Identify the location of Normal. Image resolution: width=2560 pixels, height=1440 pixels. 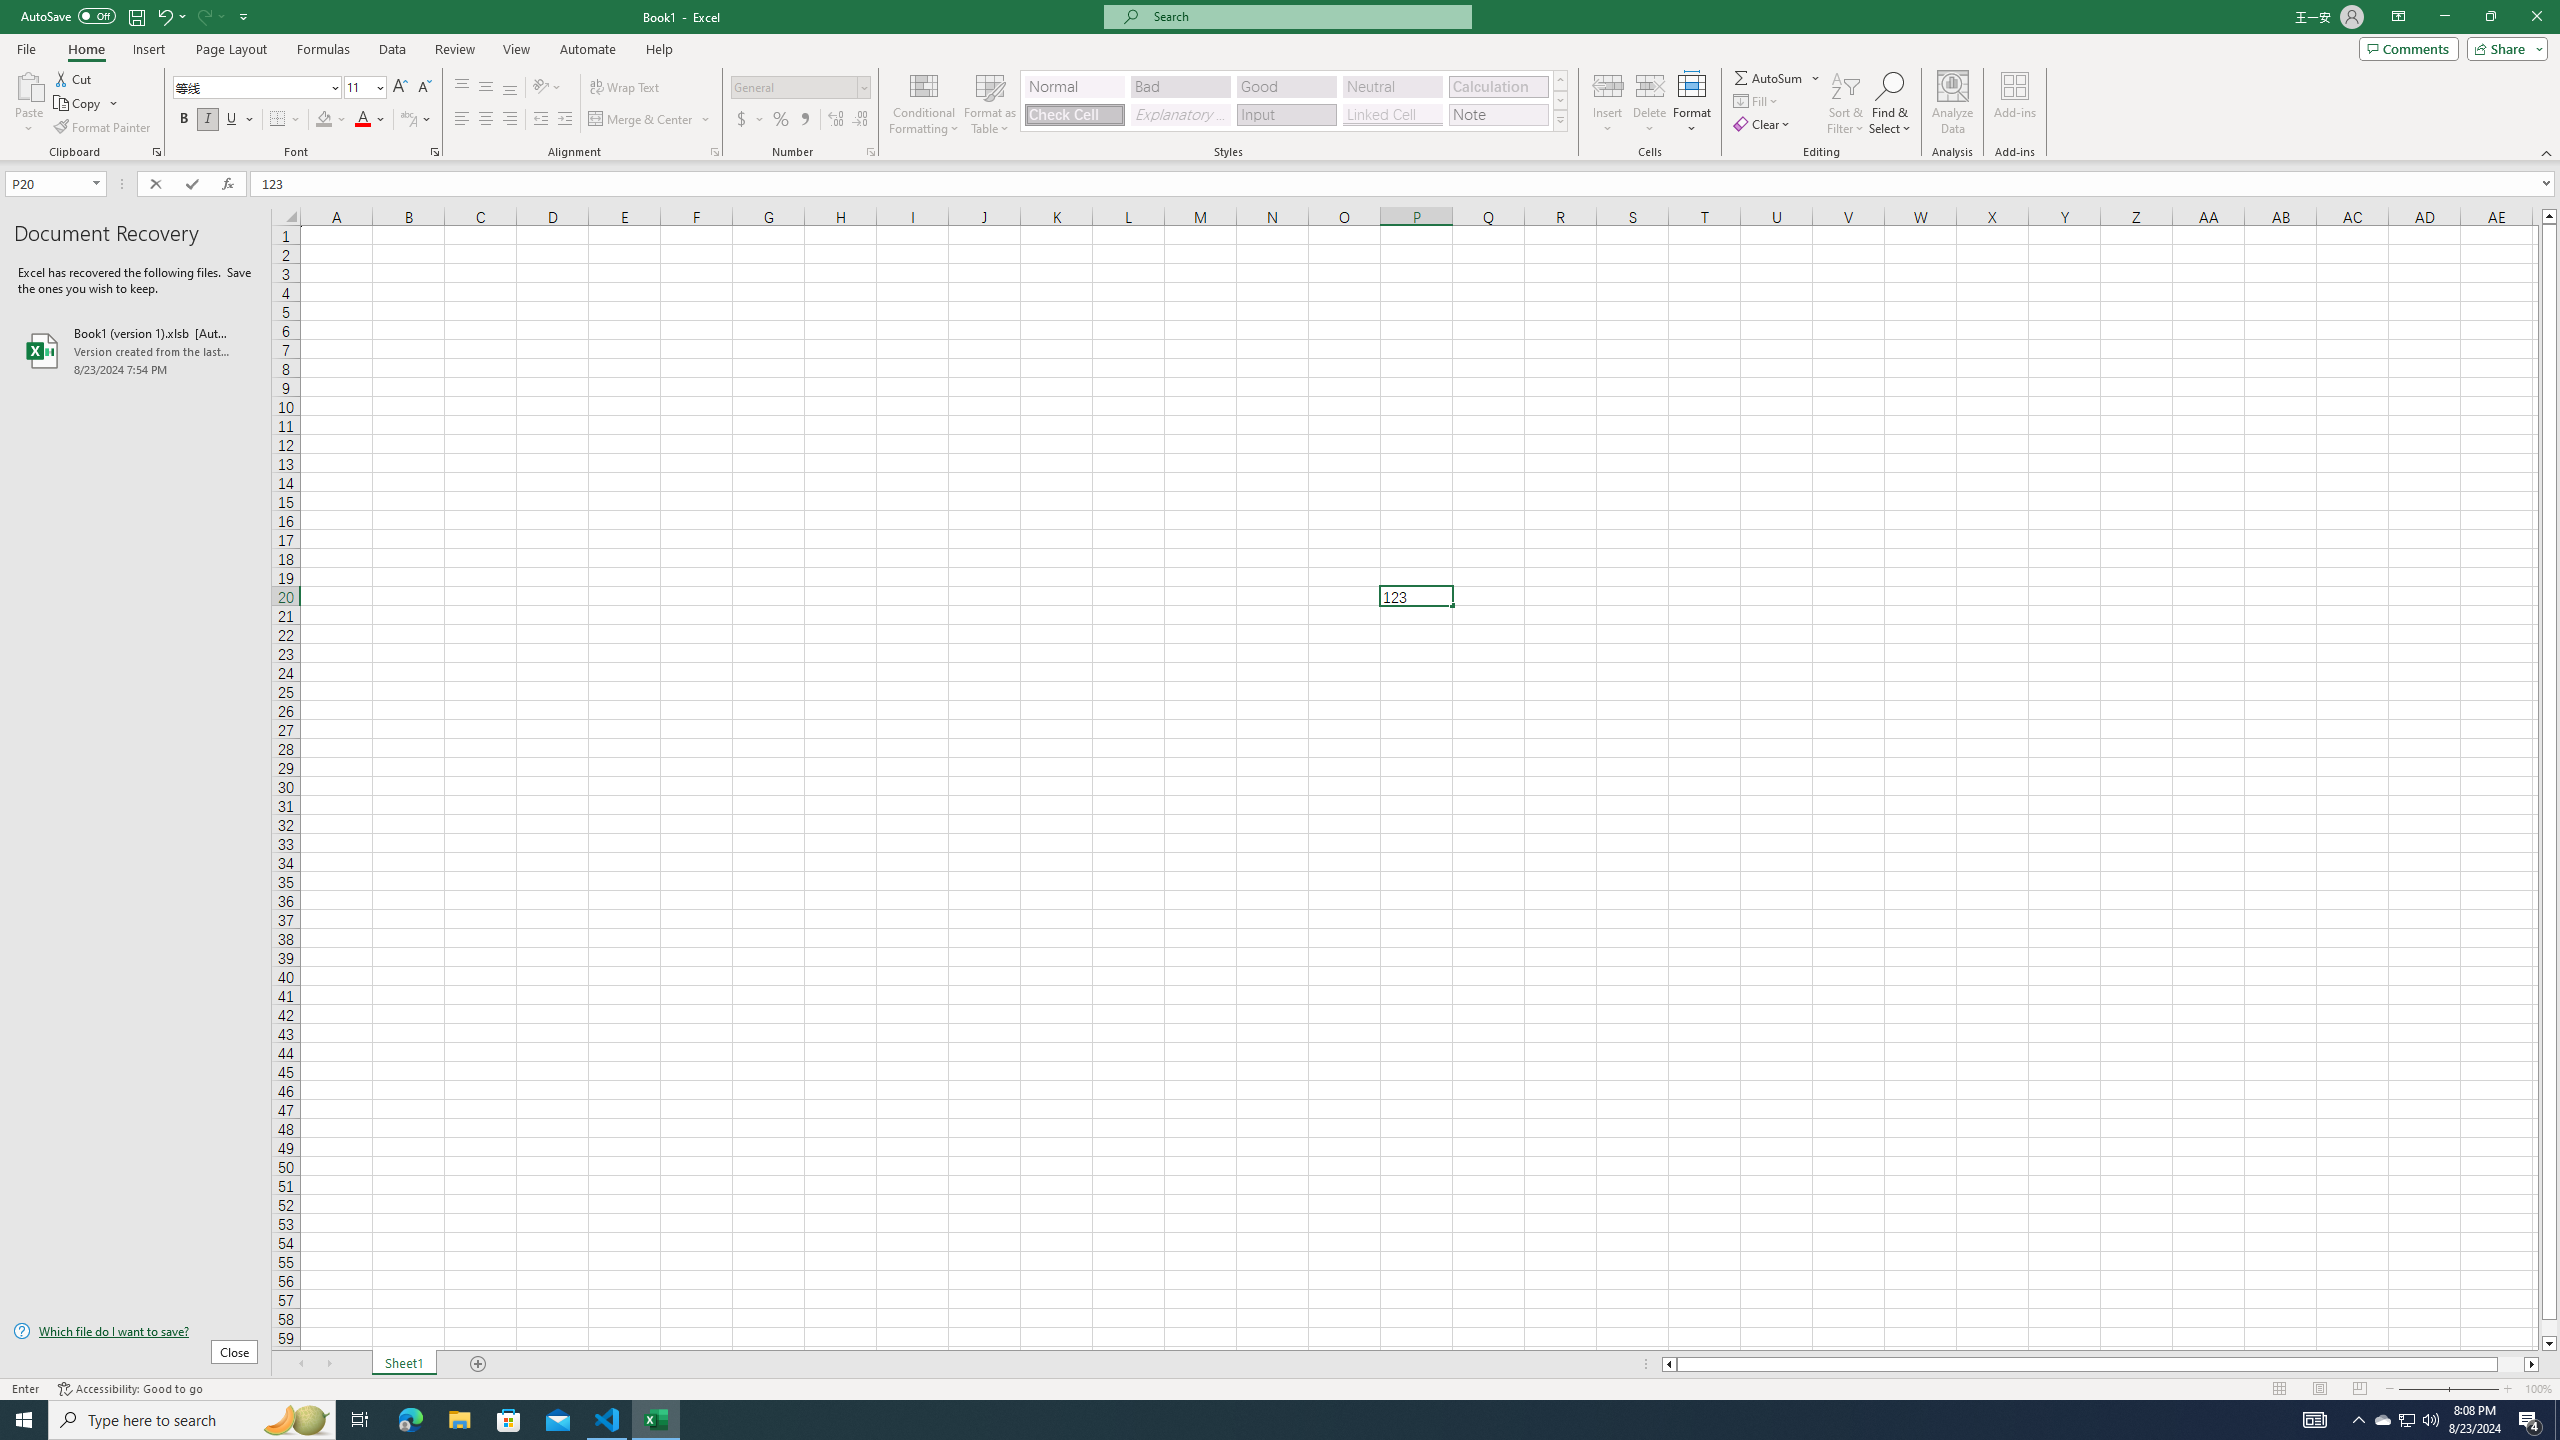
(1074, 86).